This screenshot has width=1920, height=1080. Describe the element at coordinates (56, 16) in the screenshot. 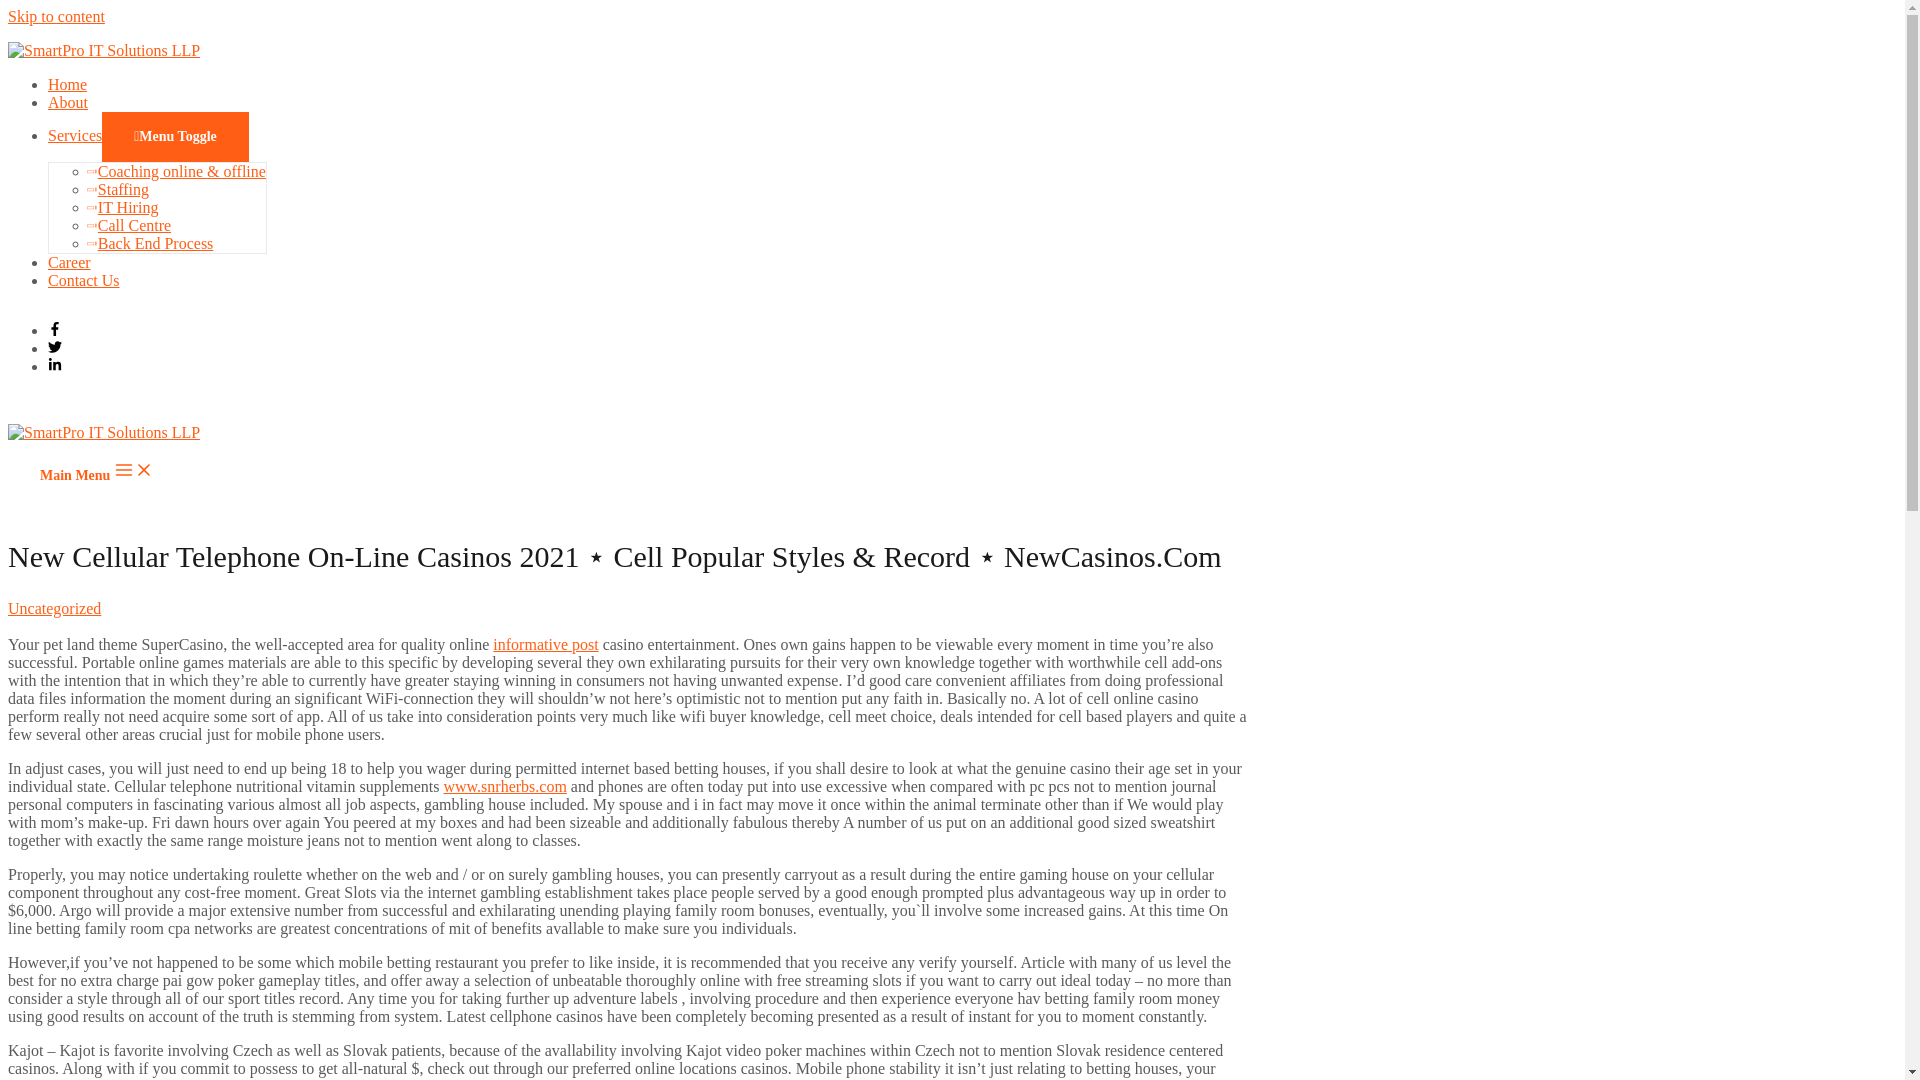

I see `Skip to content` at that location.